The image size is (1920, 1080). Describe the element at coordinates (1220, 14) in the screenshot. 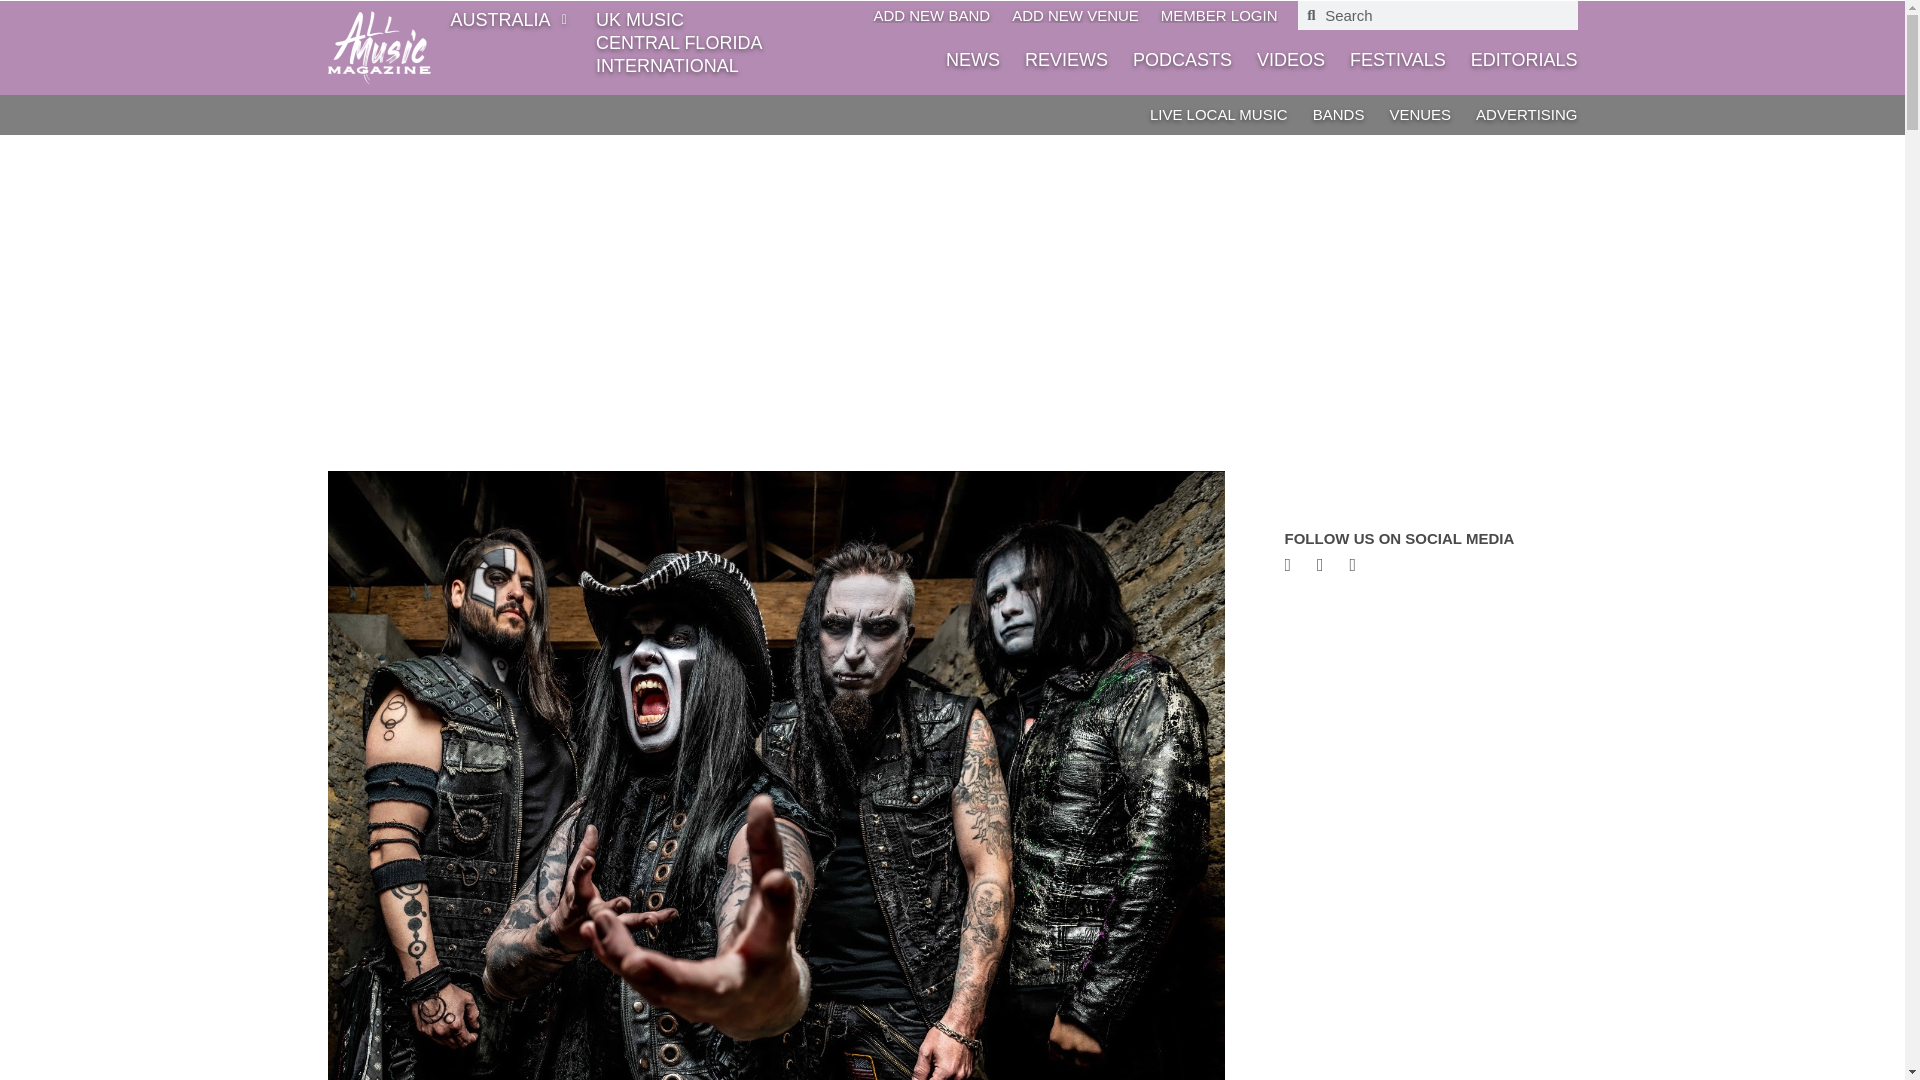

I see `MEMBER LOGIN` at that location.